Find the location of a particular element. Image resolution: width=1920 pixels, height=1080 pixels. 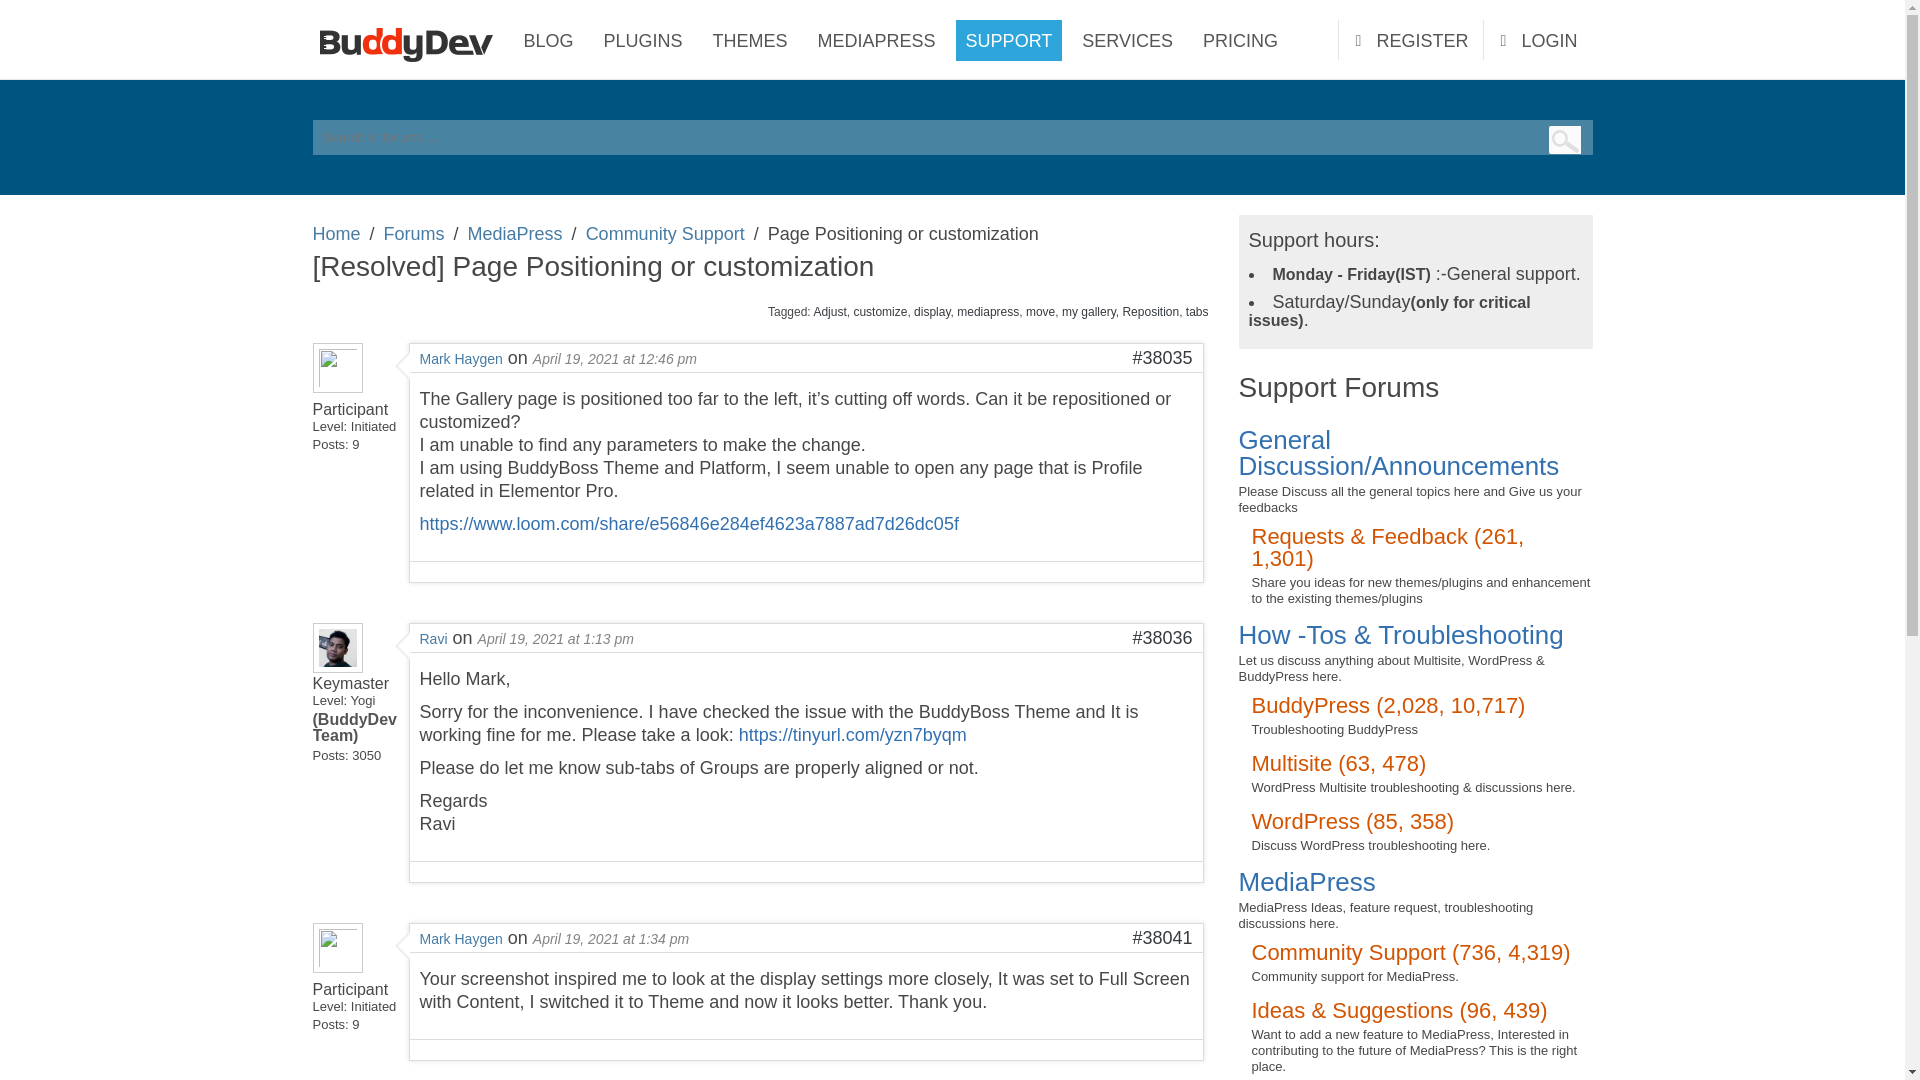

REGISTER is located at coordinates (1411, 40).